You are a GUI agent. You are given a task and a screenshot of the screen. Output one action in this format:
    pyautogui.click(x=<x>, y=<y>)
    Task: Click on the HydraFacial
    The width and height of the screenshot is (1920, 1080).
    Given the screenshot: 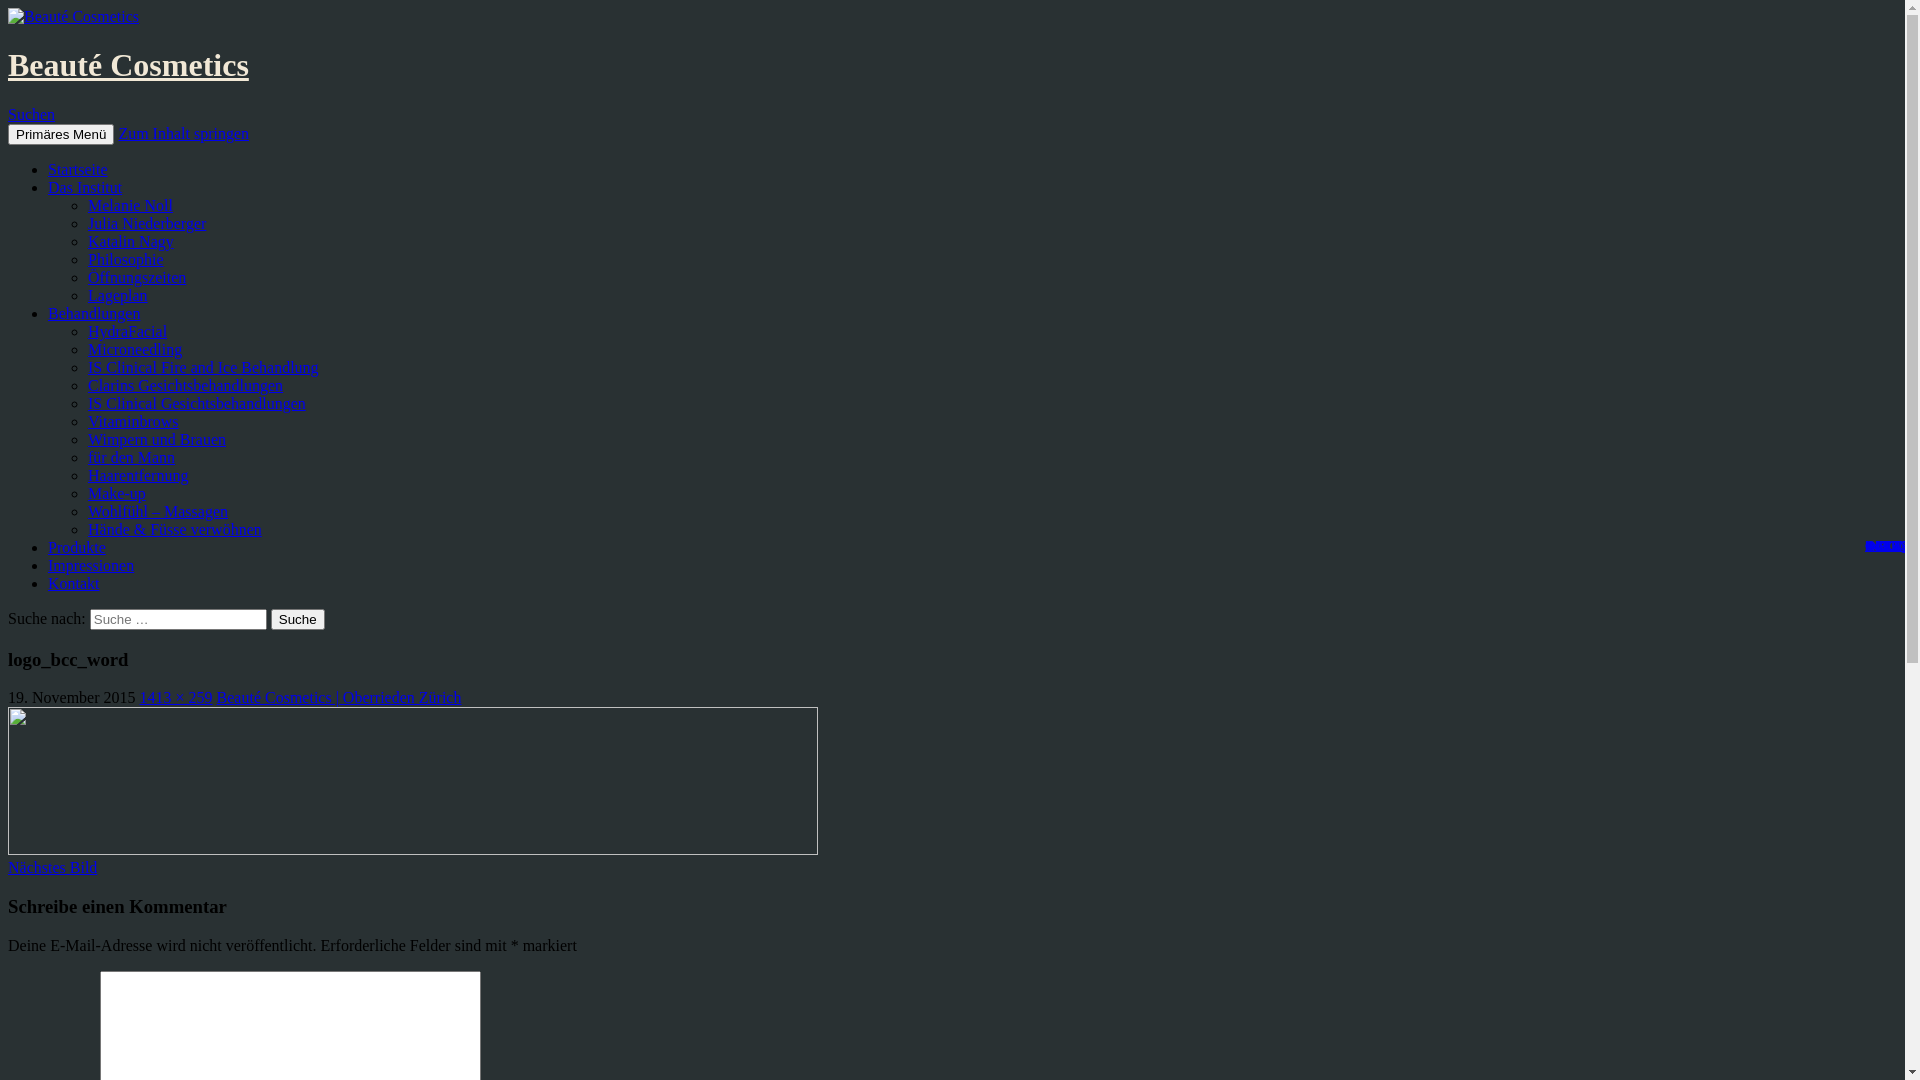 What is the action you would take?
    pyautogui.click(x=128, y=332)
    